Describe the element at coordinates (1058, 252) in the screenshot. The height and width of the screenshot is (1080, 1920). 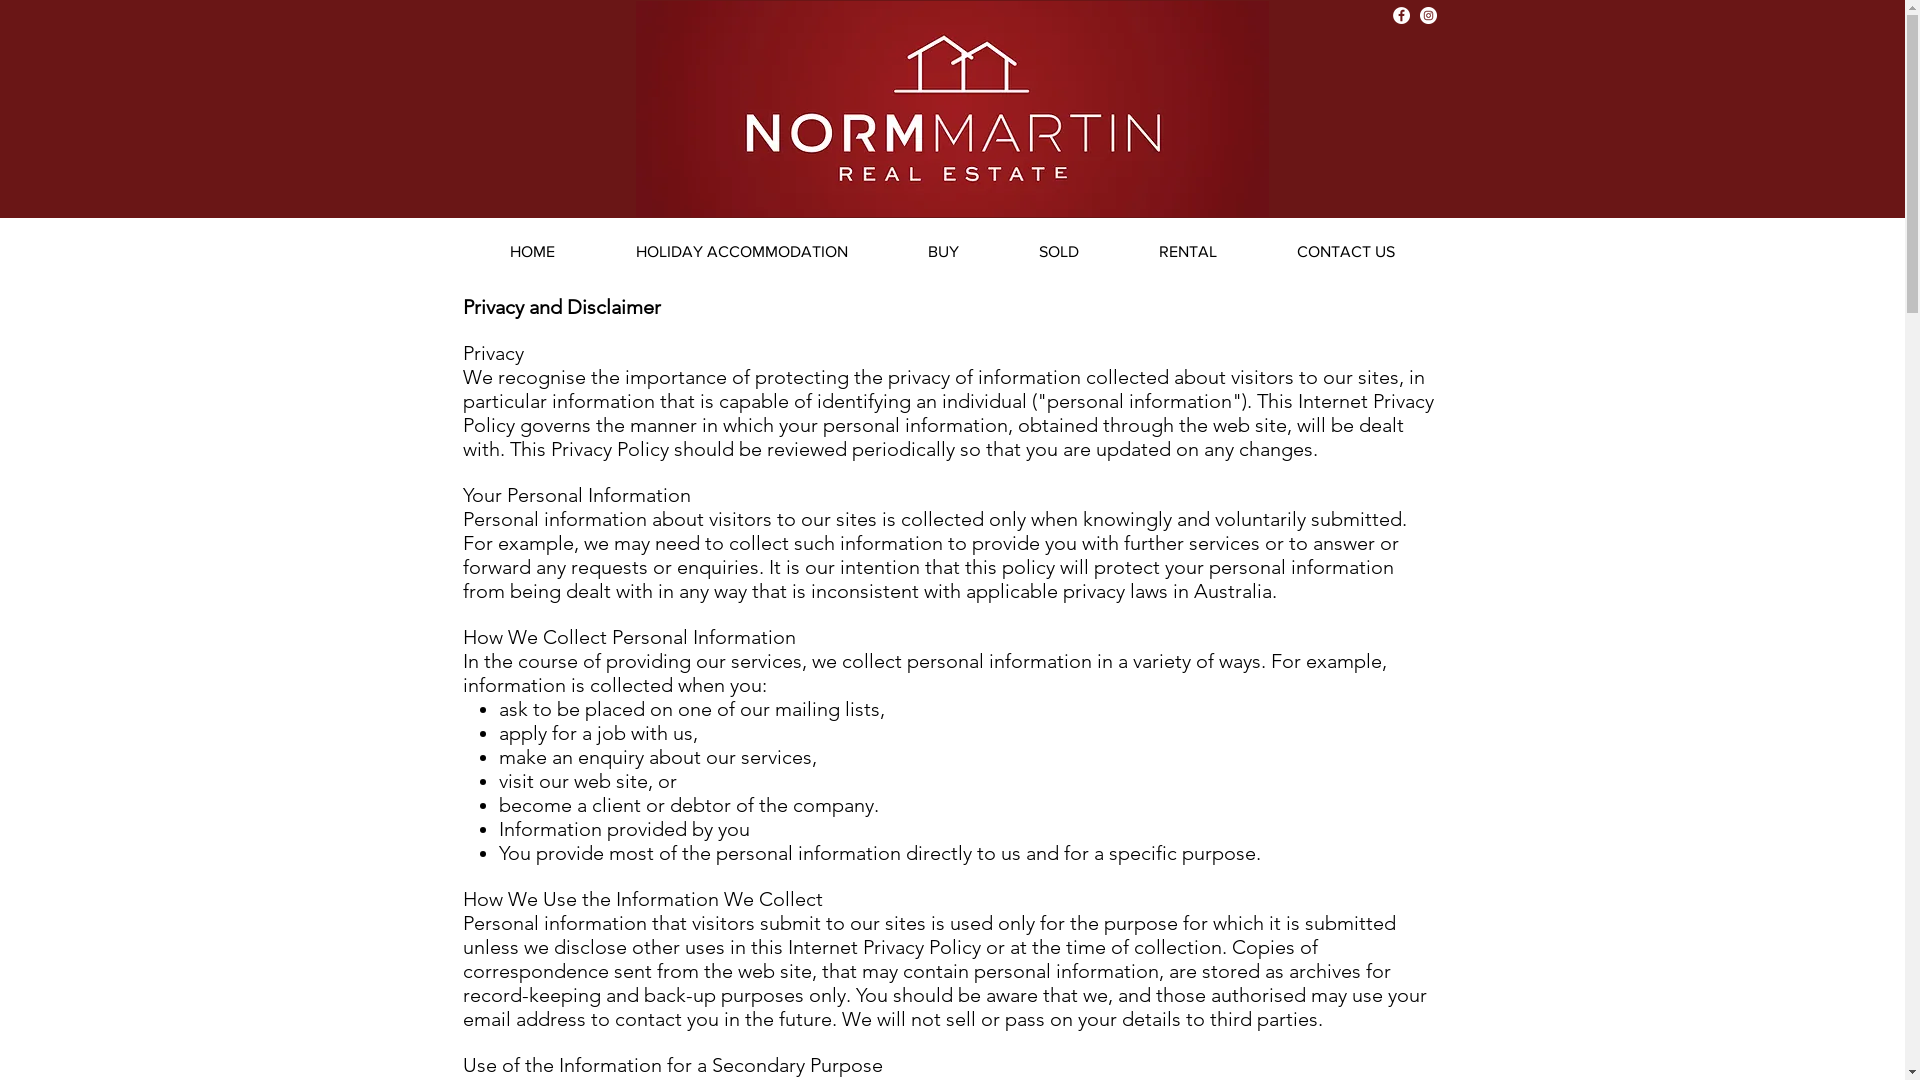
I see `SOLD` at that location.